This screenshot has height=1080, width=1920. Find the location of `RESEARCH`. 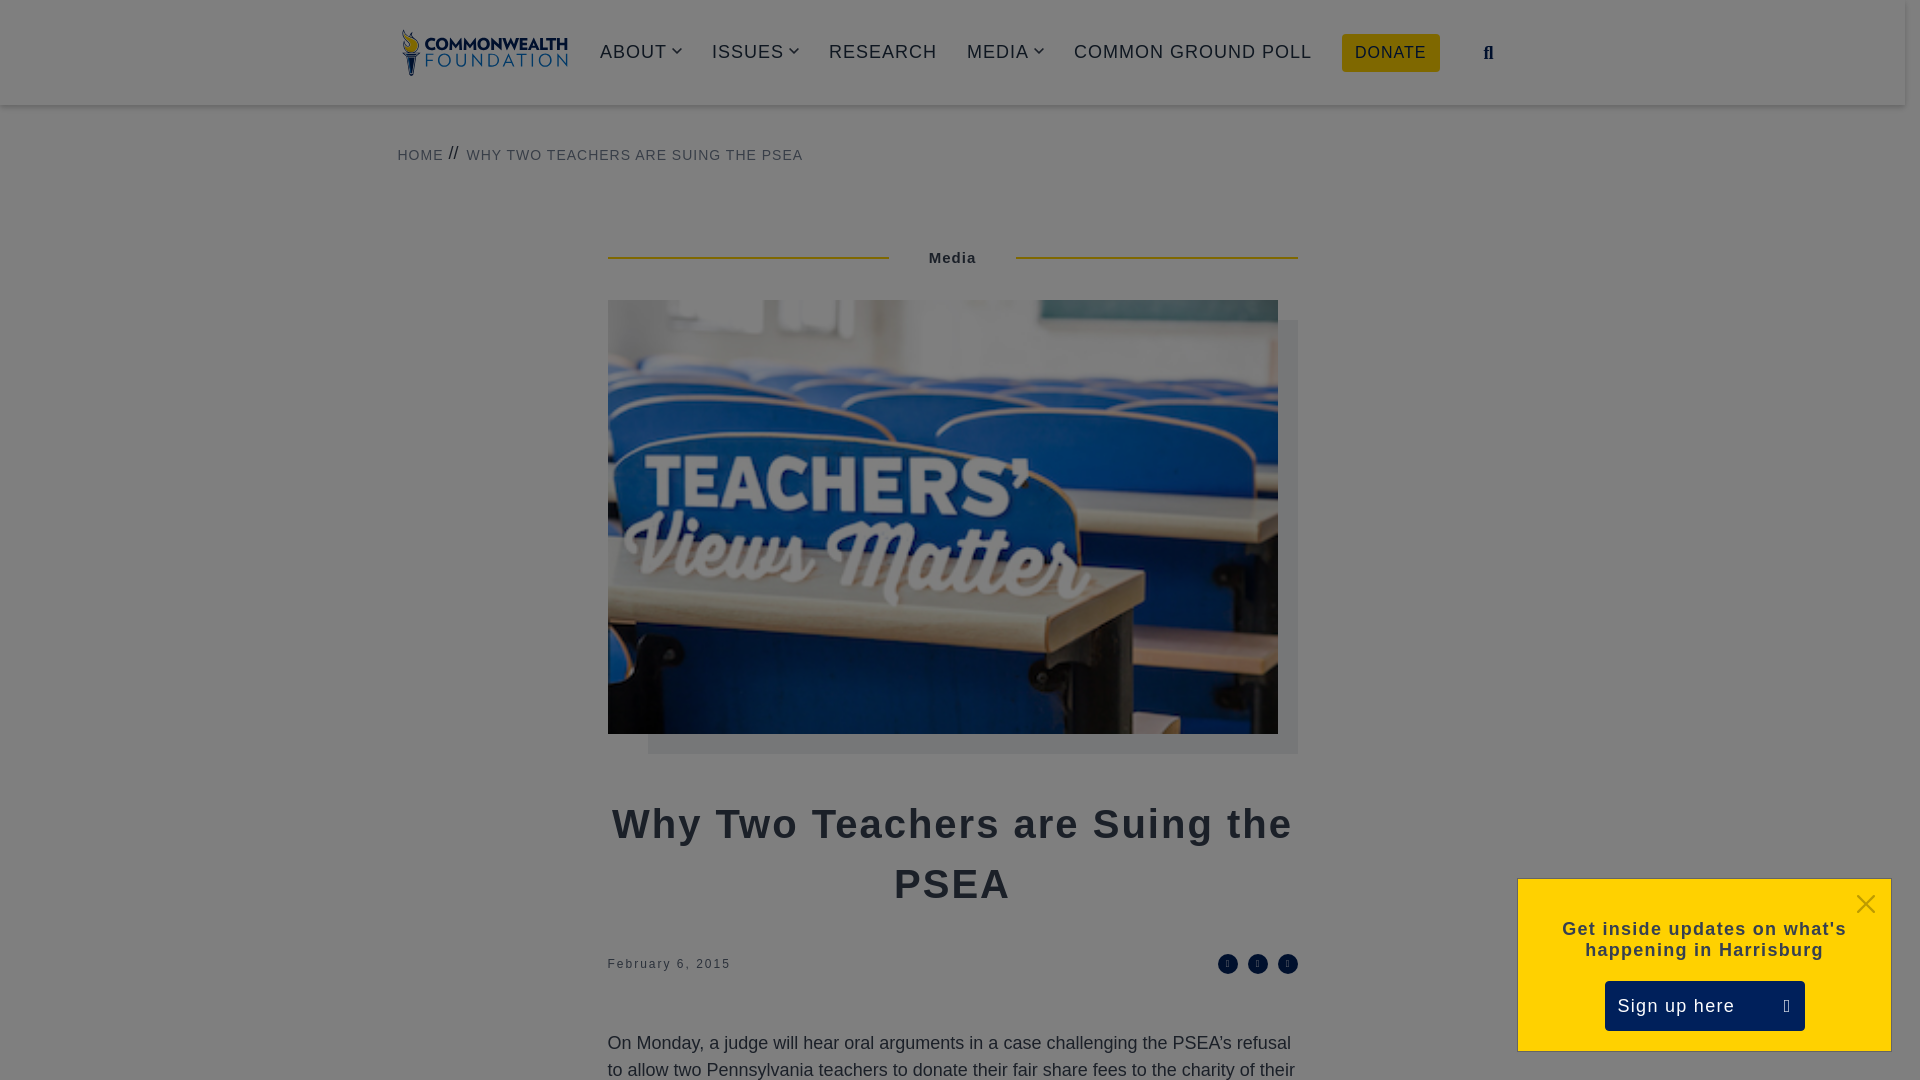

RESEARCH is located at coordinates (882, 52).